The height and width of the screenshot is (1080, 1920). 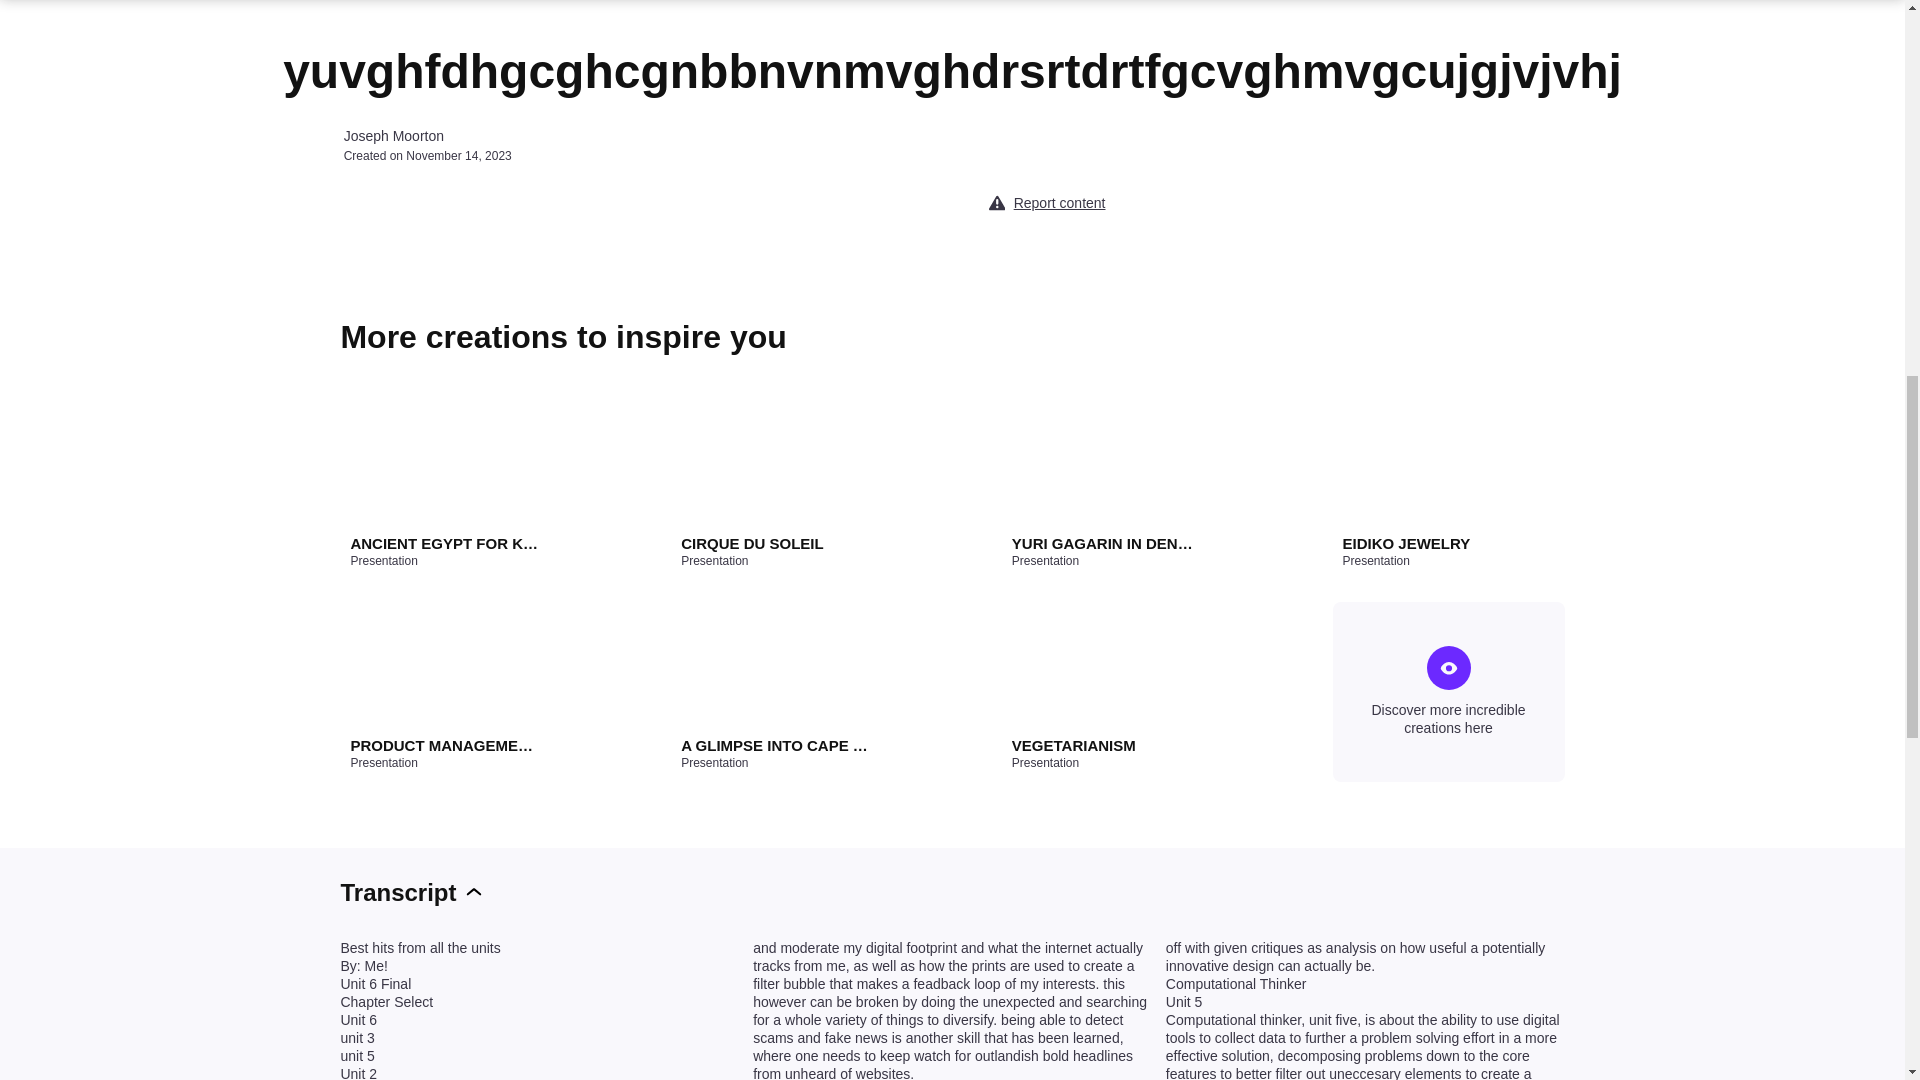 I want to click on VEGETARIANISM, so click(x=1106, y=746).